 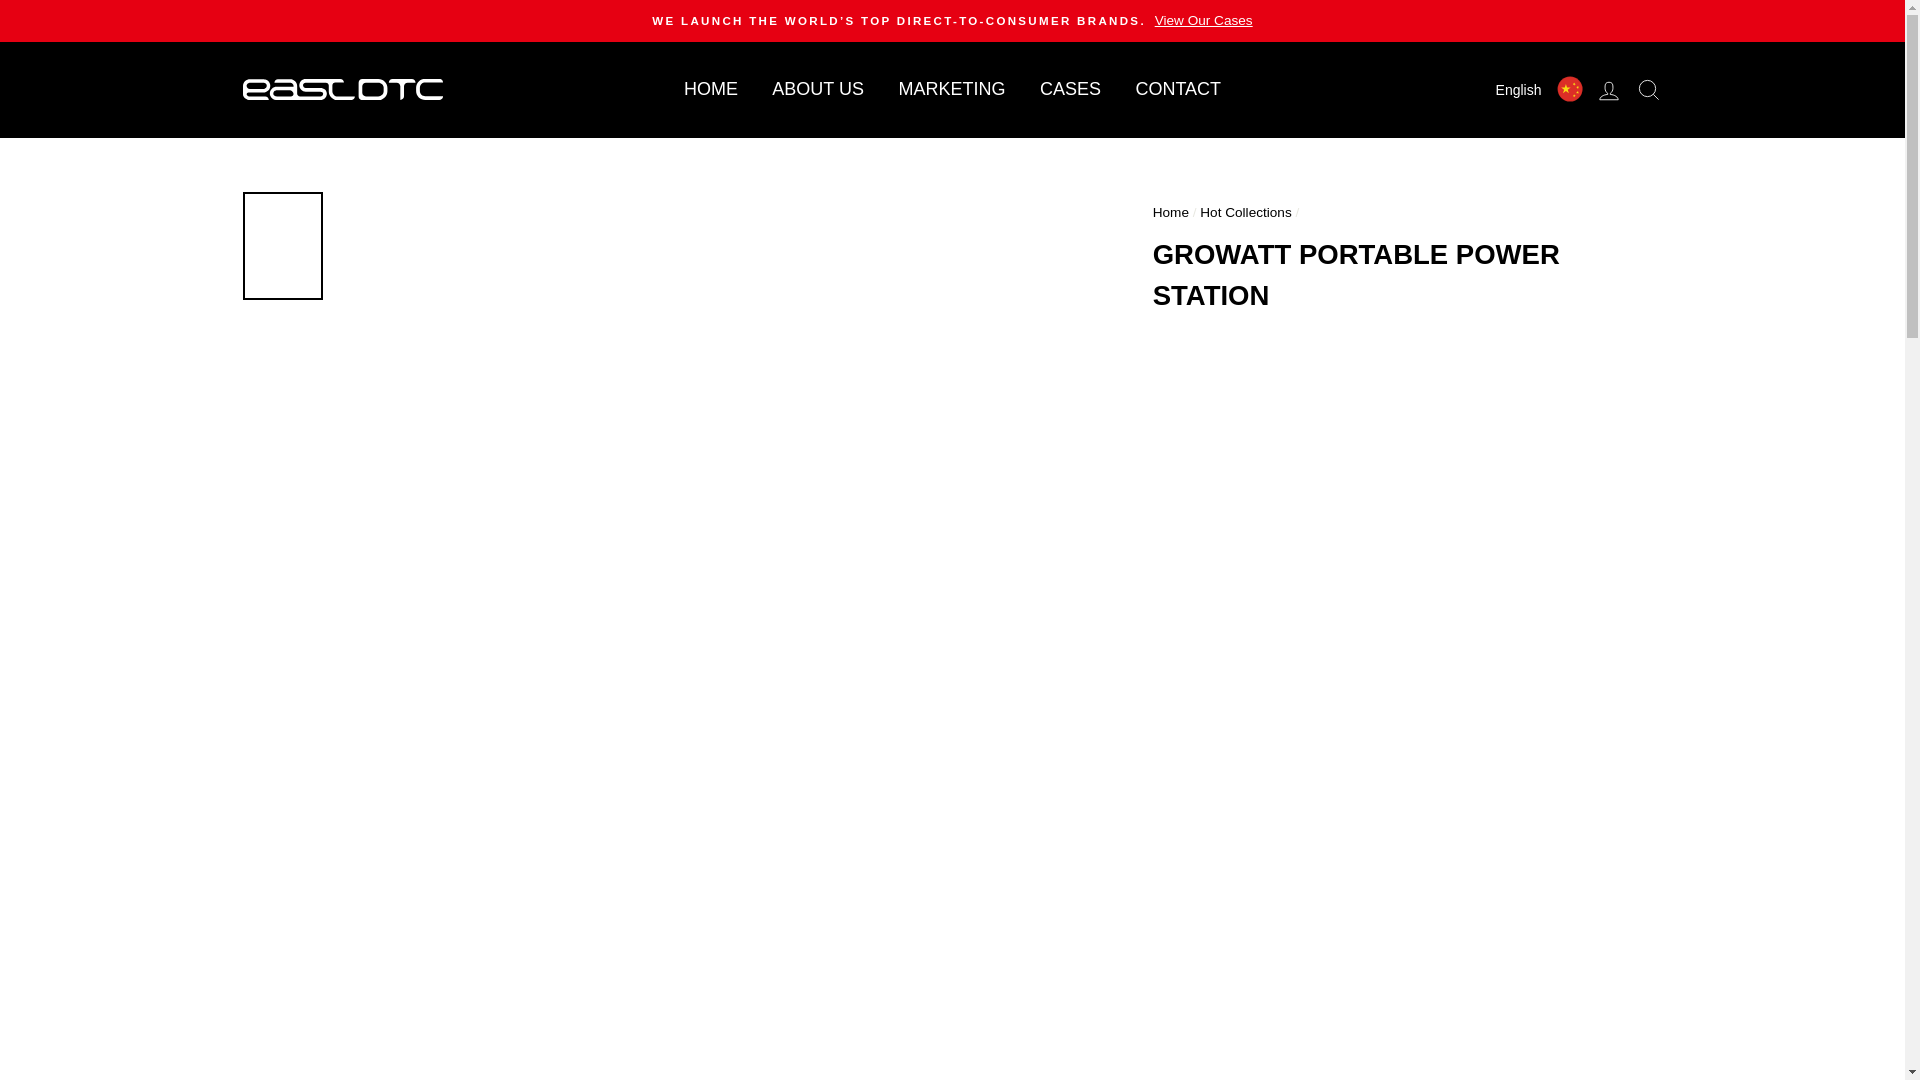 What do you see at coordinates (1070, 90) in the screenshot?
I see `CASES` at bounding box center [1070, 90].